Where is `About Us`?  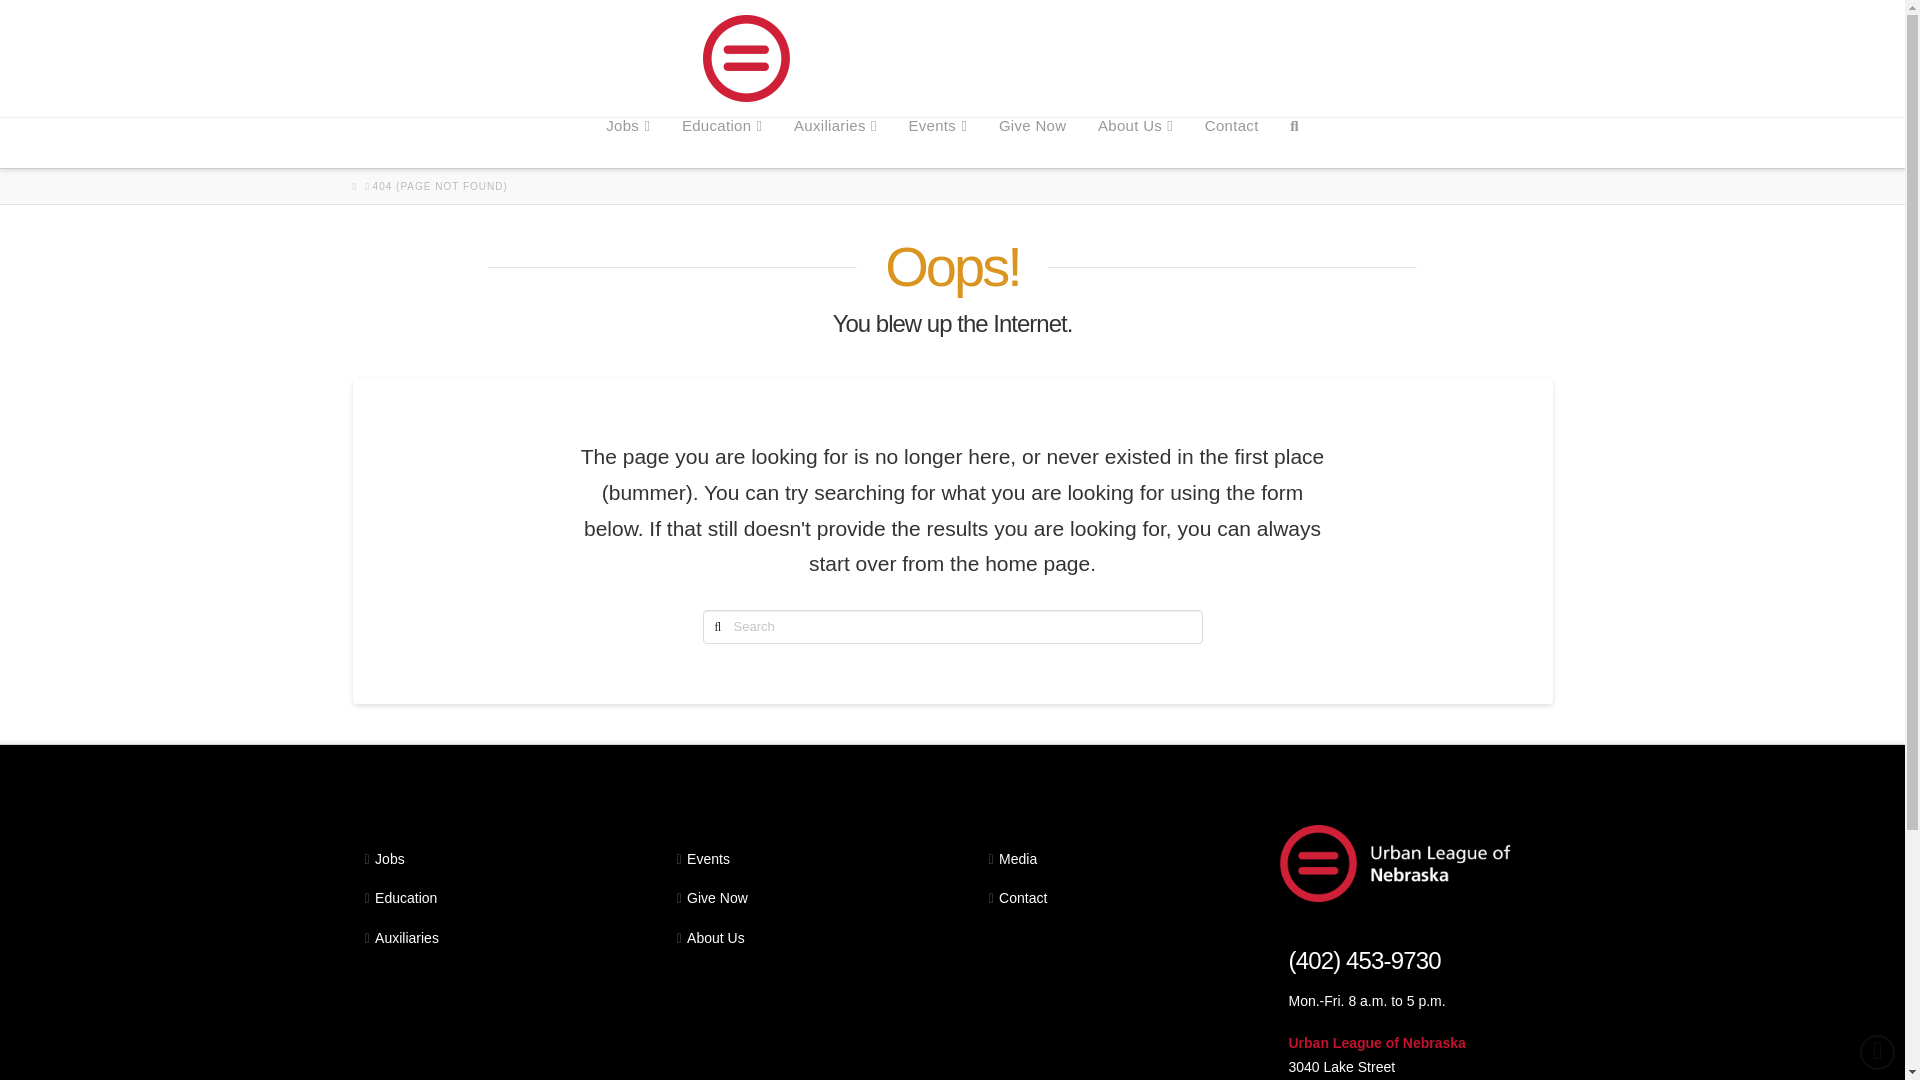
About Us is located at coordinates (1135, 142).